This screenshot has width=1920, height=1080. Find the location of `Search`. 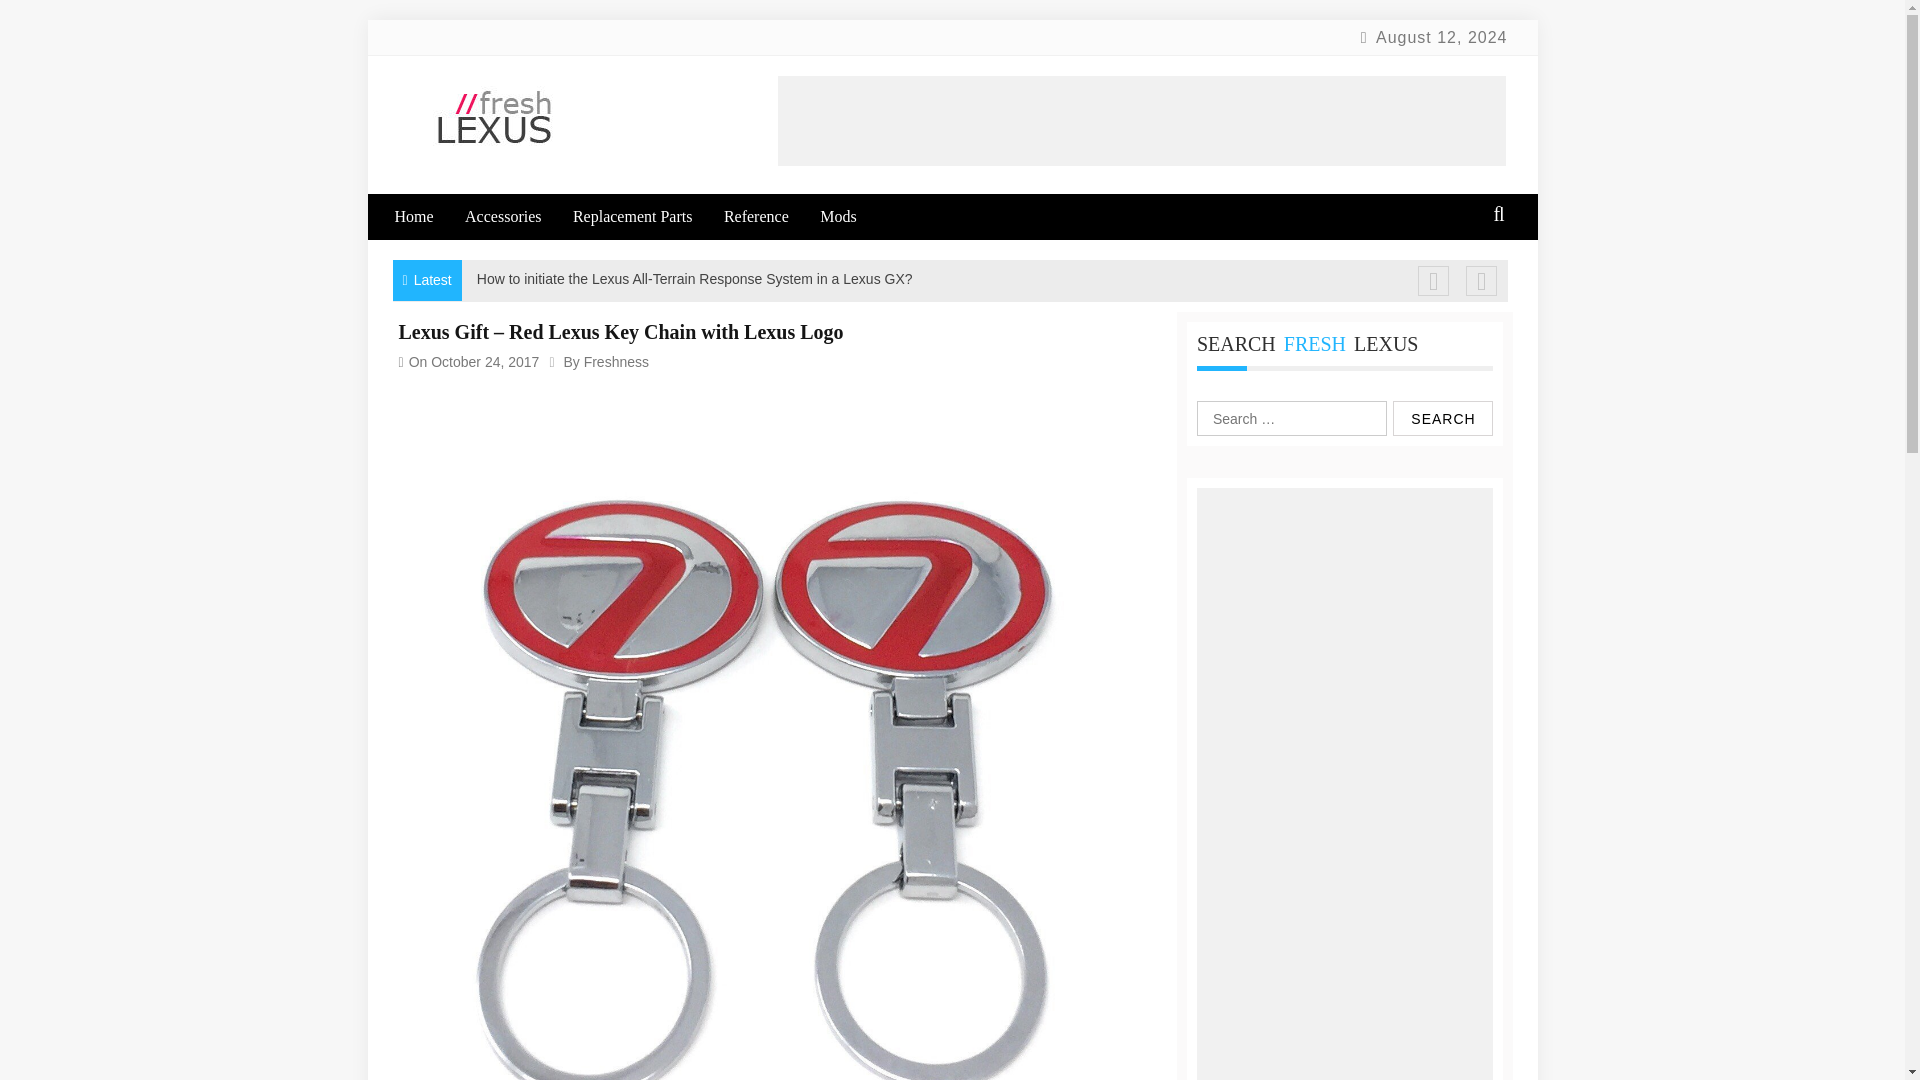

Search is located at coordinates (1443, 418).